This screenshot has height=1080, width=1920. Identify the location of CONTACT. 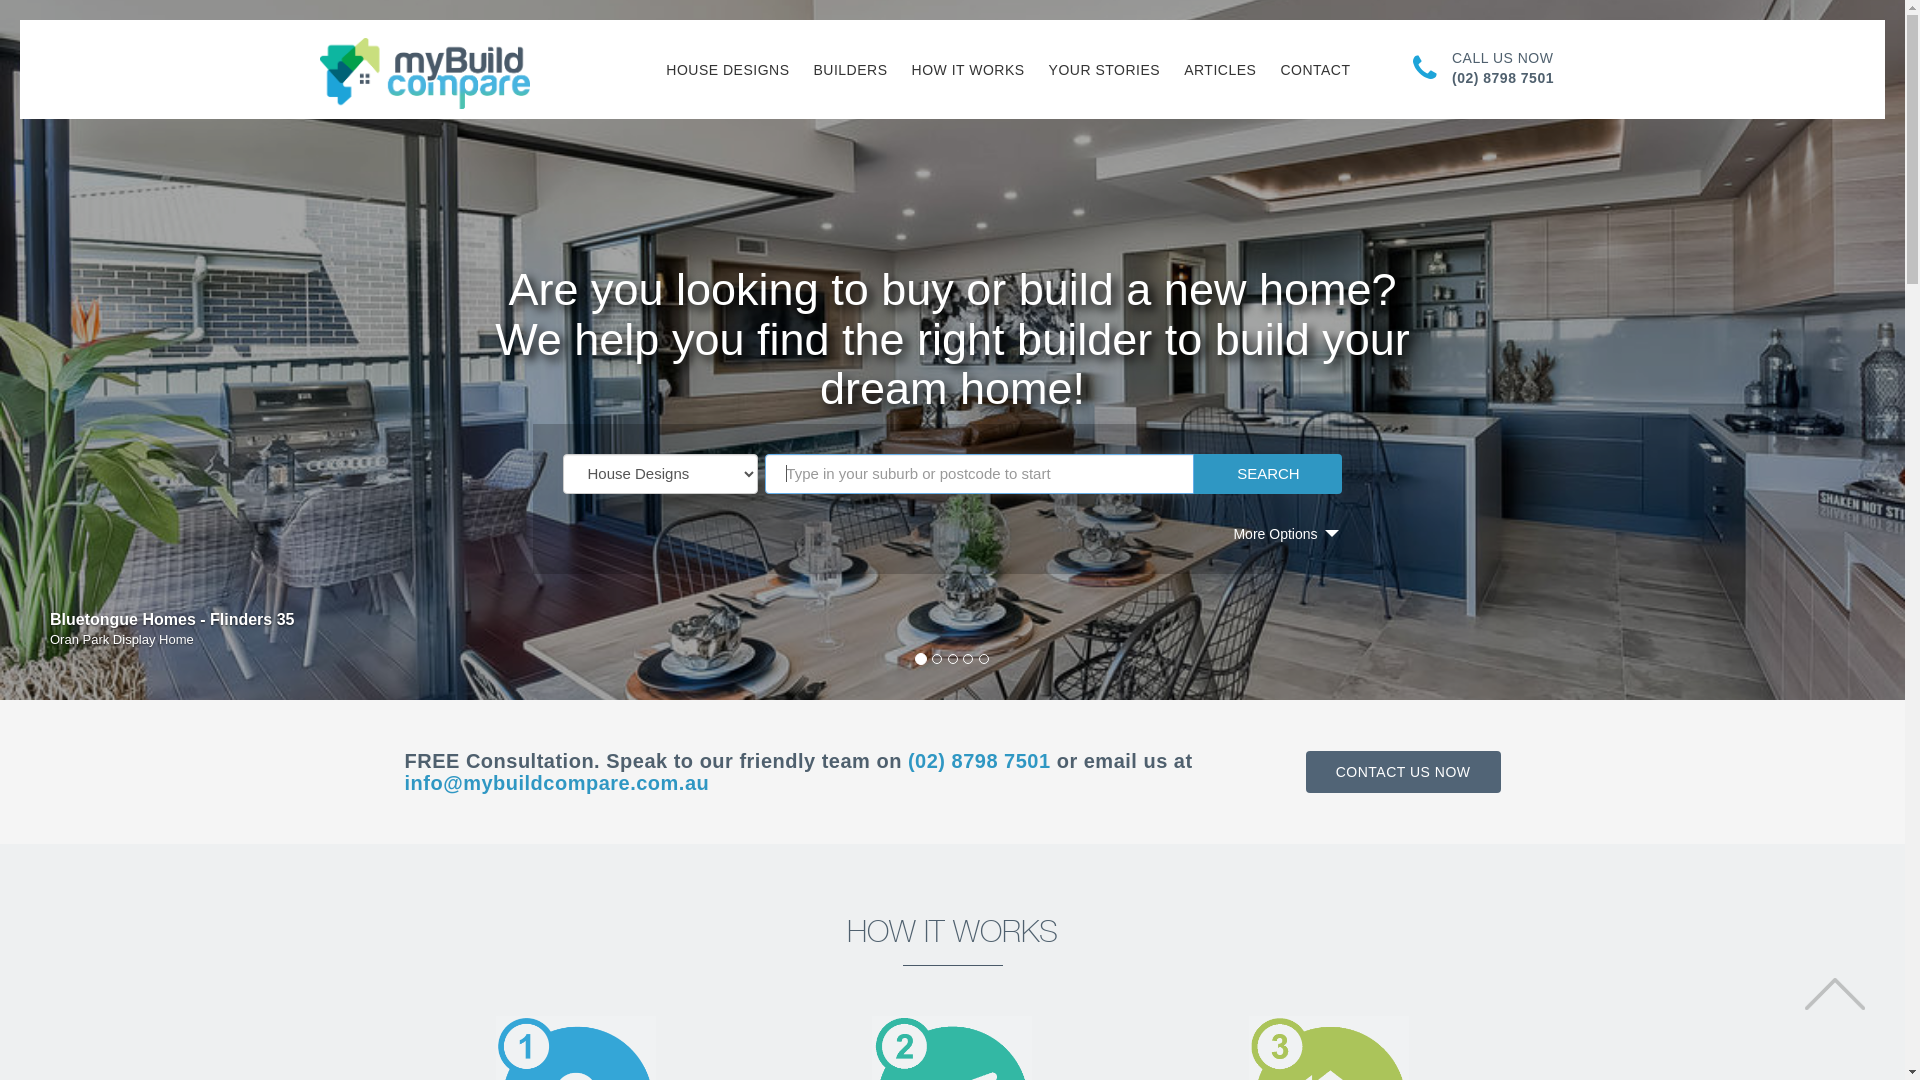
(1315, 70).